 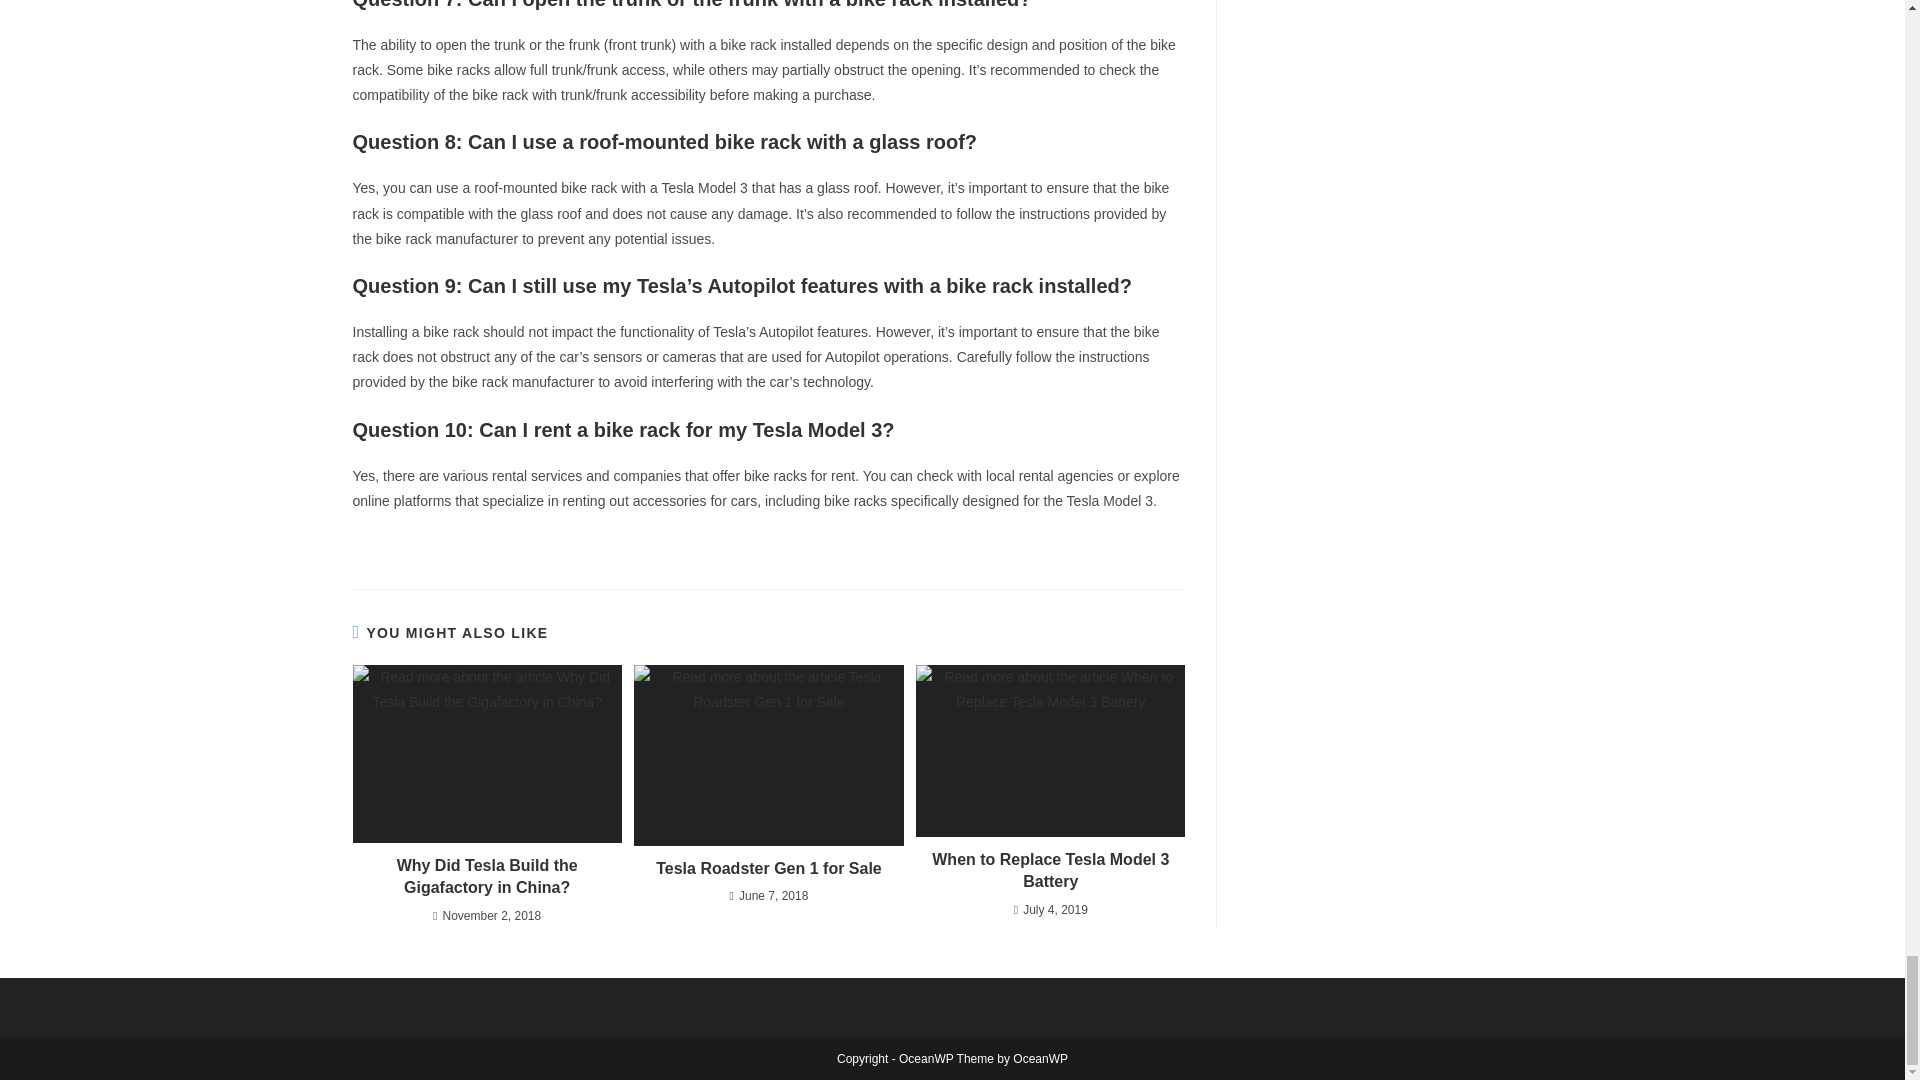 What do you see at coordinates (486, 877) in the screenshot?
I see `Why Did Tesla Build the Gigafactory in China?` at bounding box center [486, 877].